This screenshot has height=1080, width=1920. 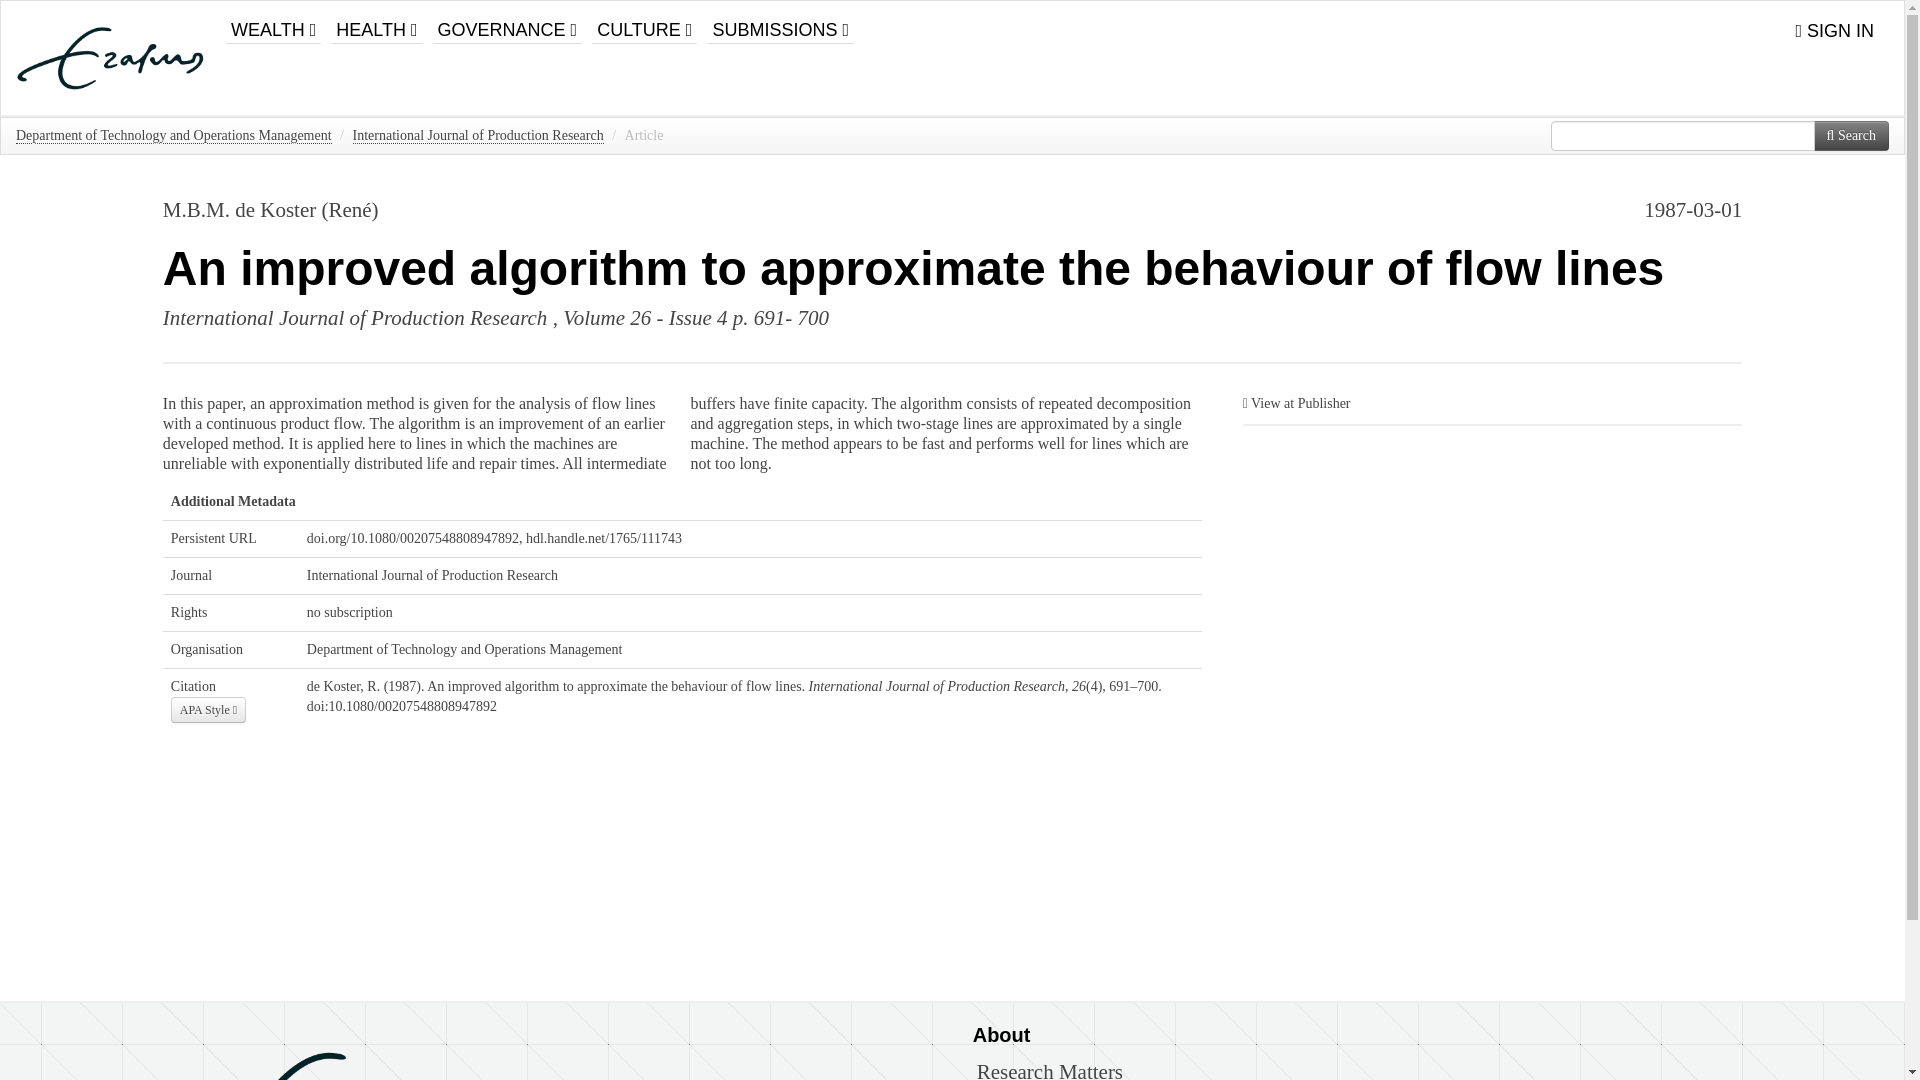 I want to click on CULTURE, so click(x=644, y=22).